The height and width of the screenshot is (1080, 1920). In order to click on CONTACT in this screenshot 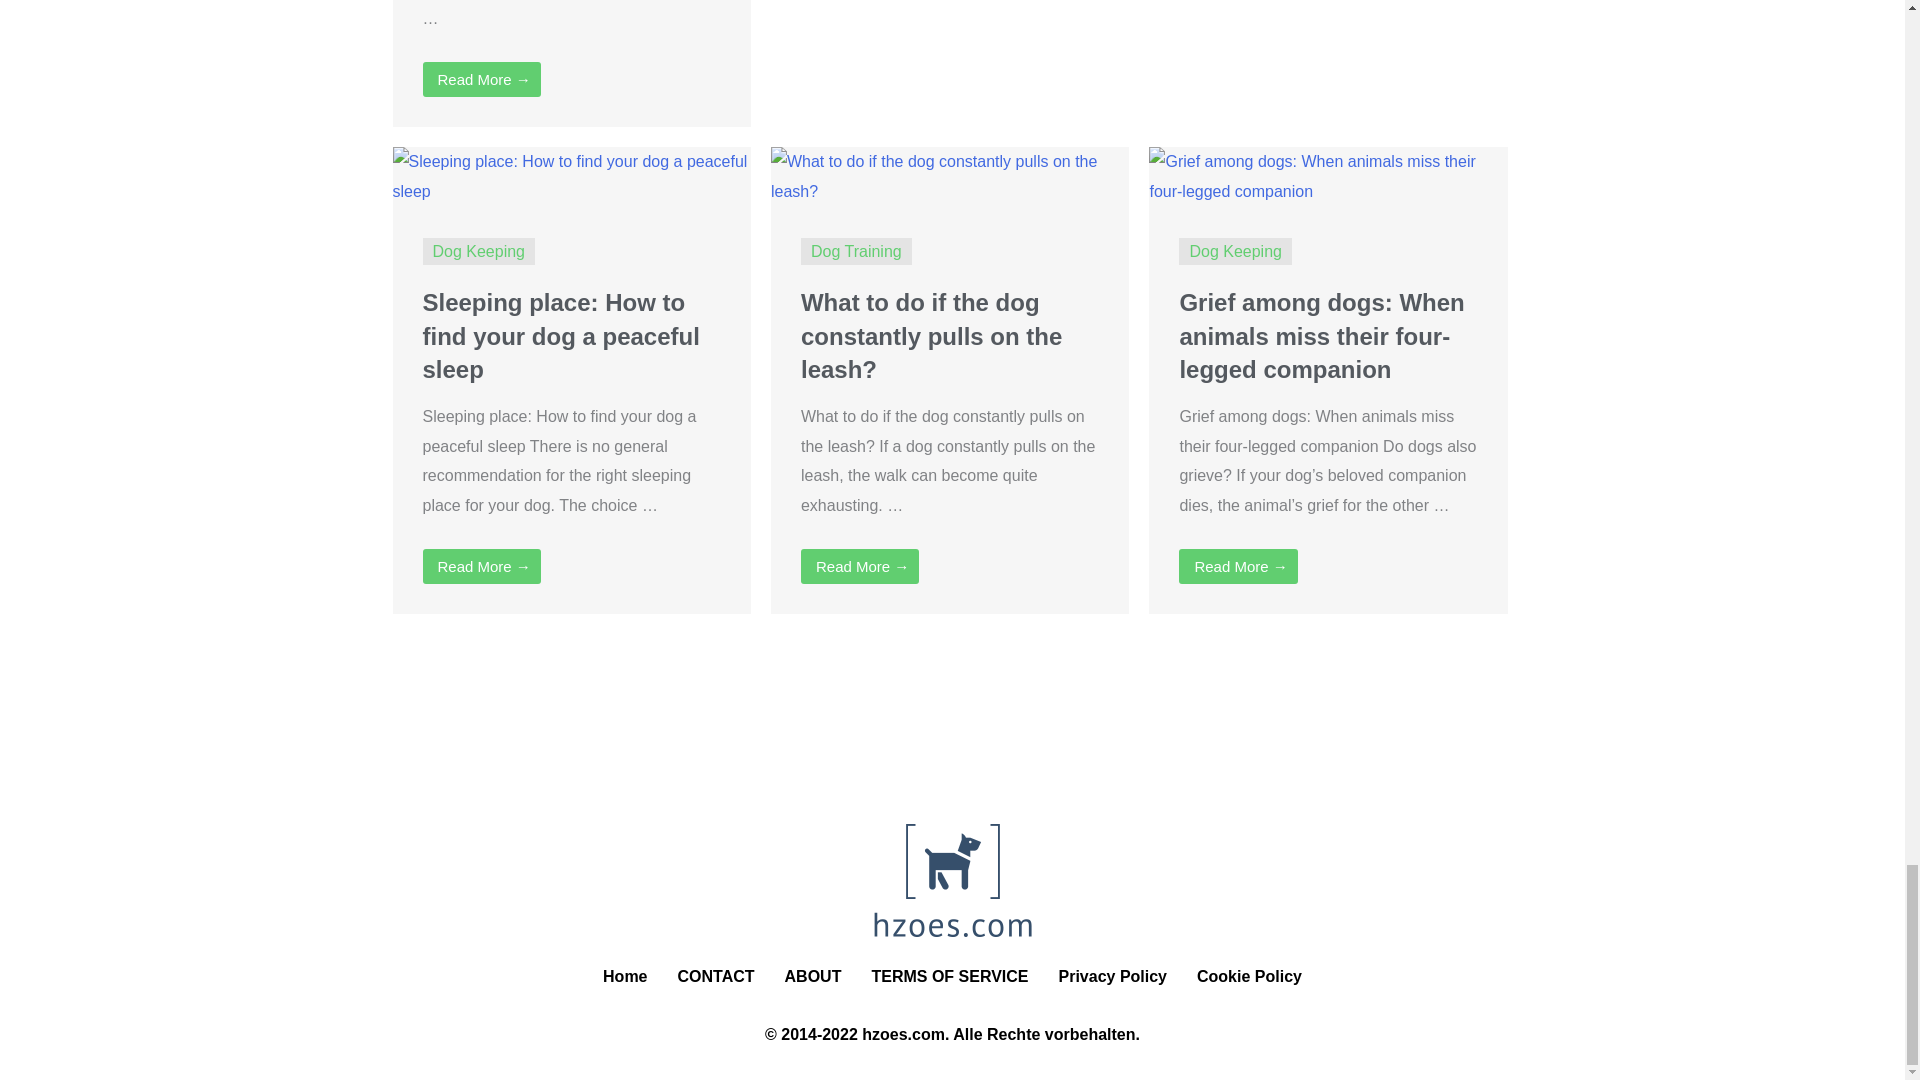, I will do `click(716, 976)`.